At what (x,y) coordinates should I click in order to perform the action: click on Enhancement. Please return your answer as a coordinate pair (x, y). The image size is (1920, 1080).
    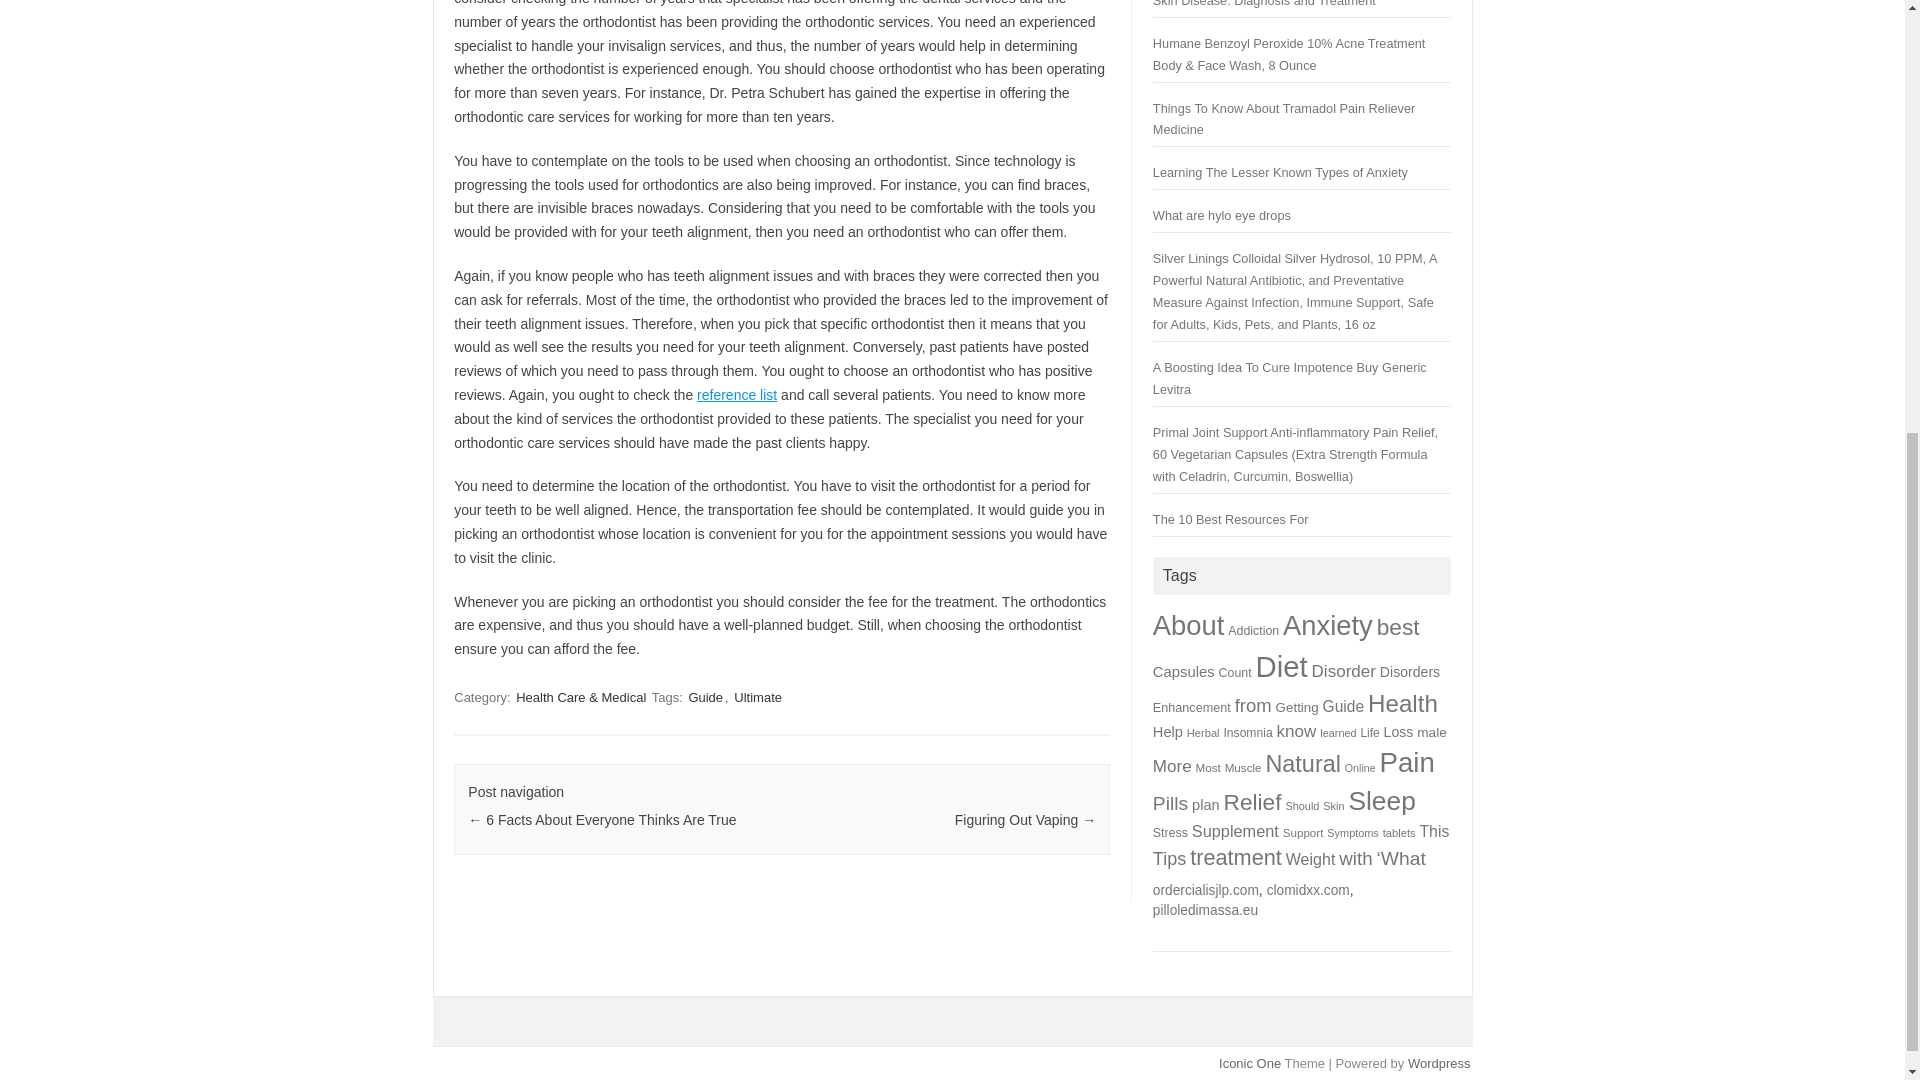
    Looking at the image, I should click on (1192, 707).